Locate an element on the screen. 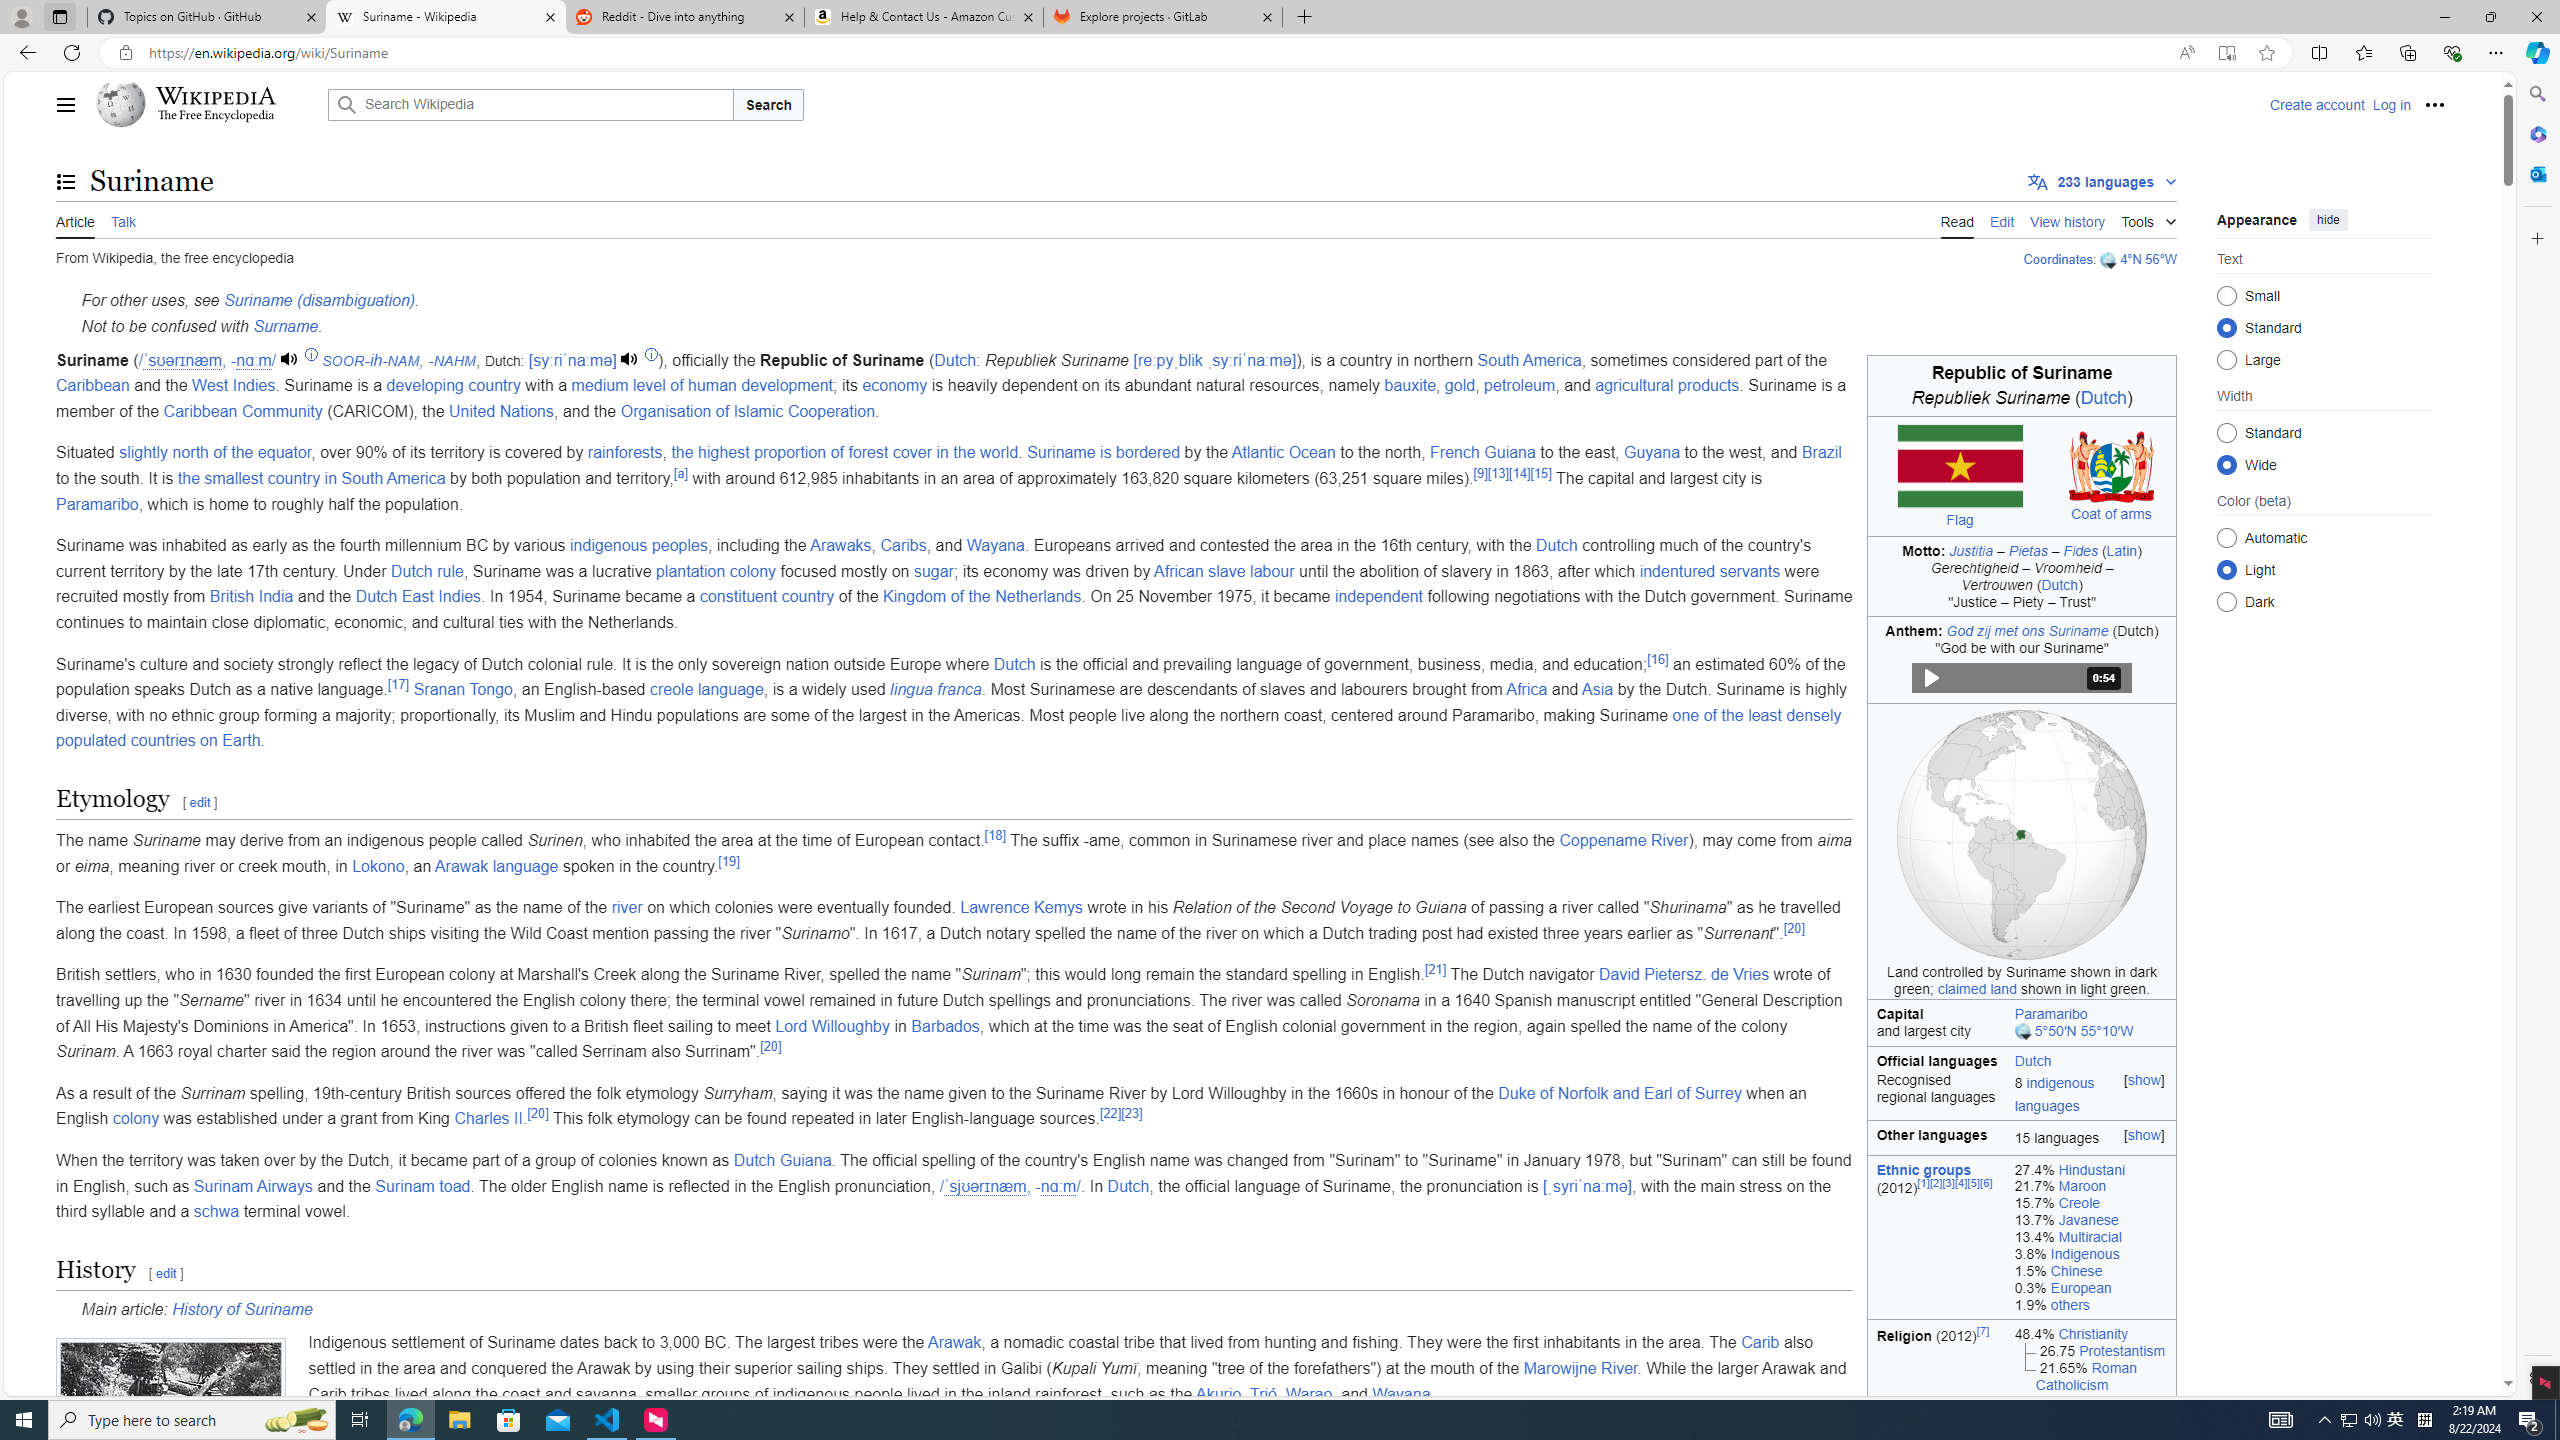  agricultural products is located at coordinates (1667, 386).